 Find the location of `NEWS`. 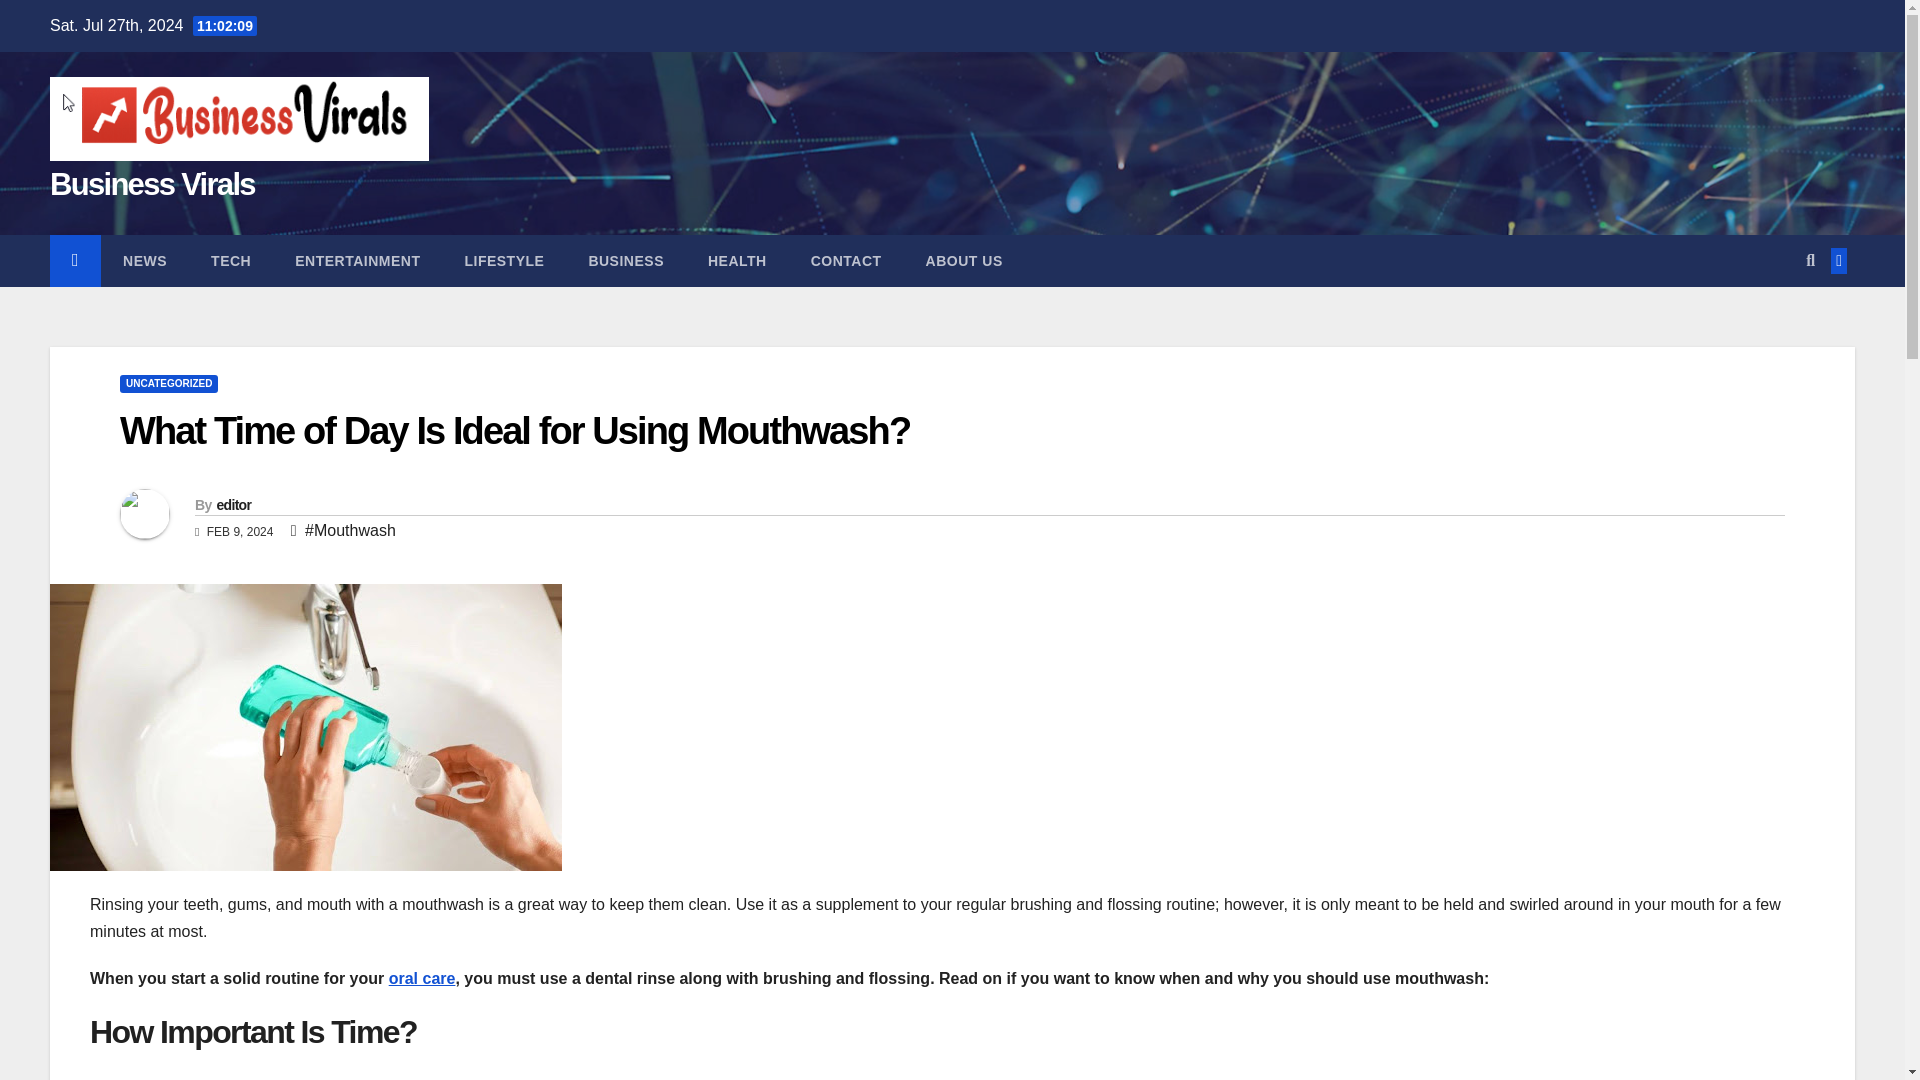

NEWS is located at coordinates (144, 261).